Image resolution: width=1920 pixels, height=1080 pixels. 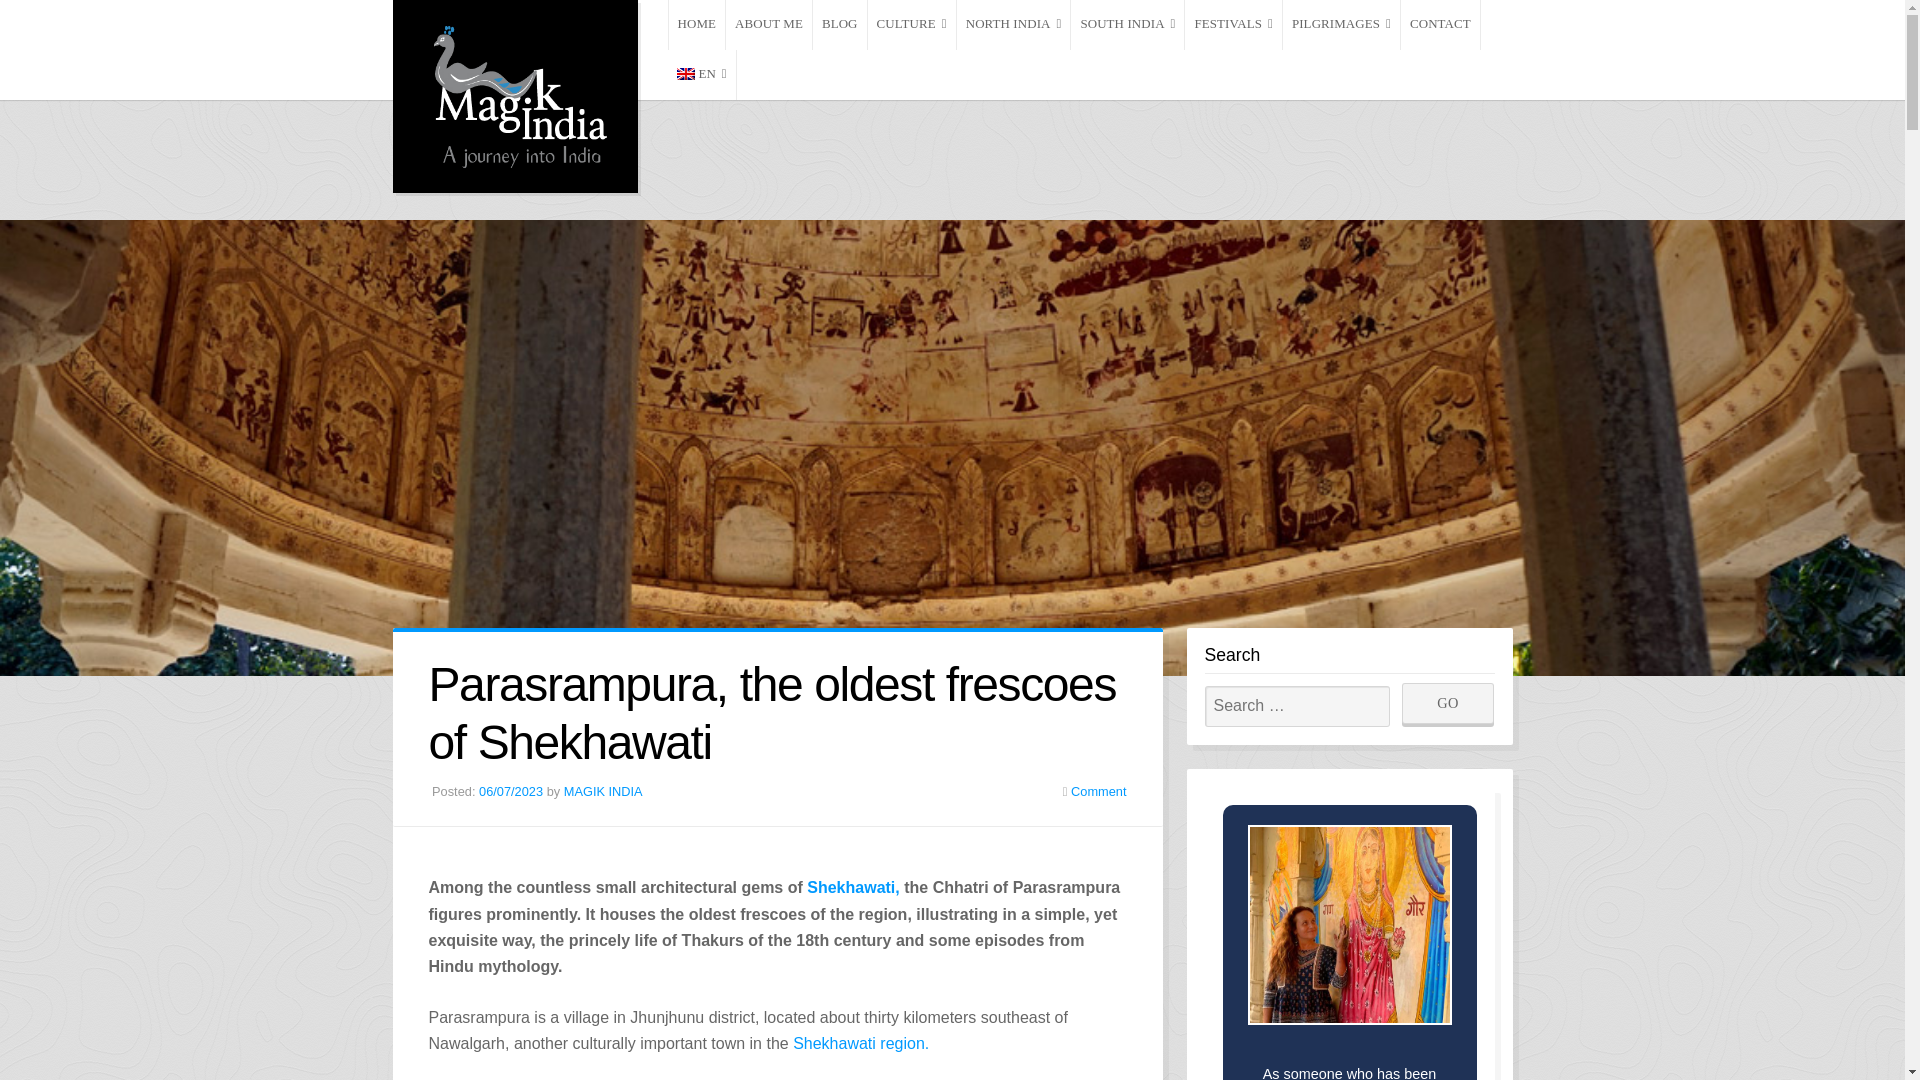 I want to click on Go, so click(x=1448, y=702).